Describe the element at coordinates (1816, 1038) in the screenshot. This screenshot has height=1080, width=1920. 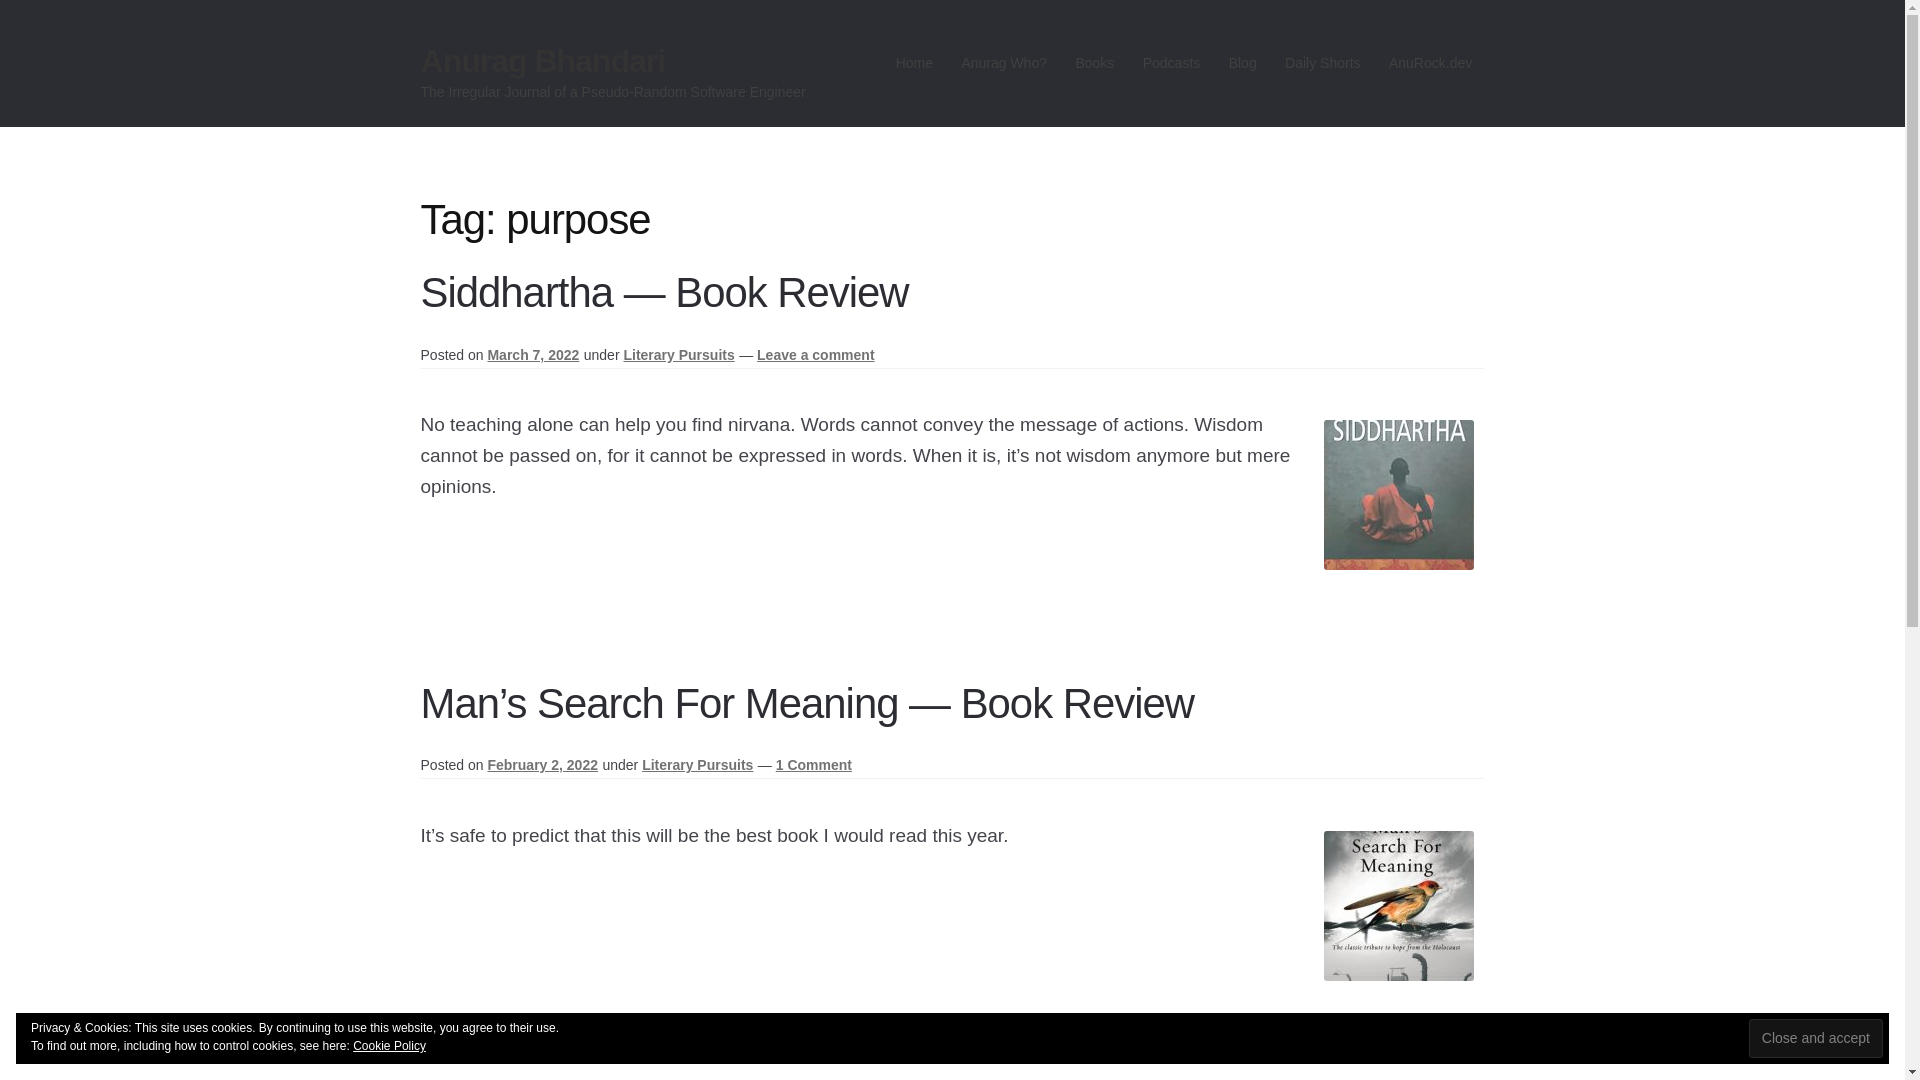
I see `Close and accept` at that location.